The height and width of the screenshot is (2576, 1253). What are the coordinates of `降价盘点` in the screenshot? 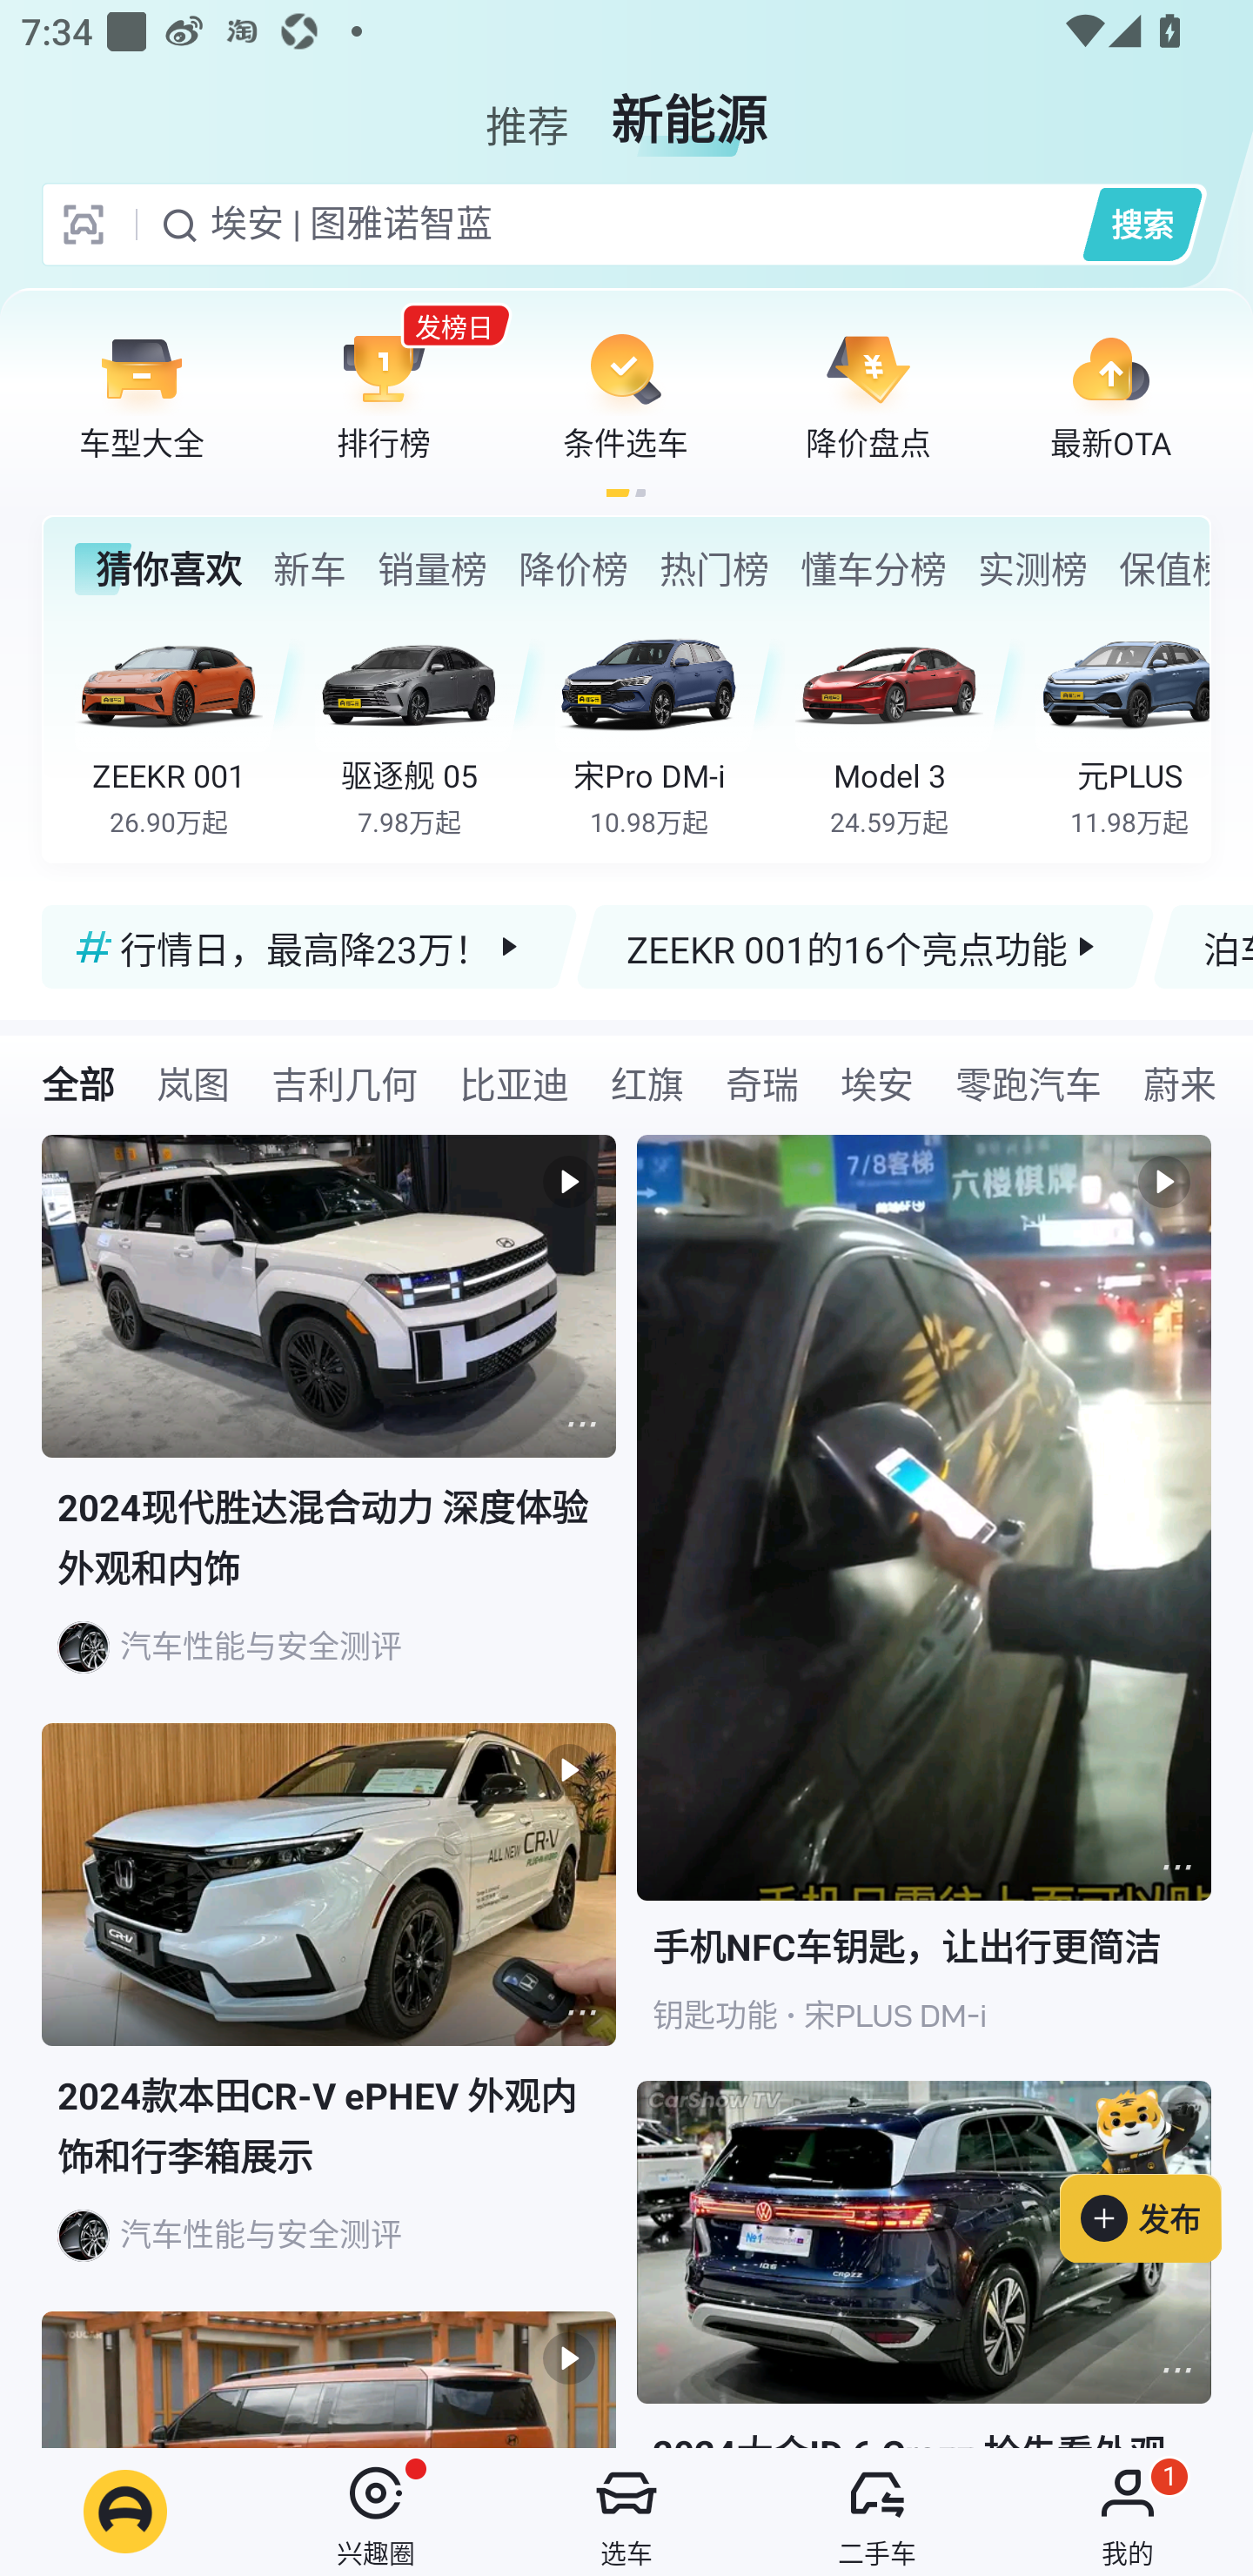 It's located at (868, 395).